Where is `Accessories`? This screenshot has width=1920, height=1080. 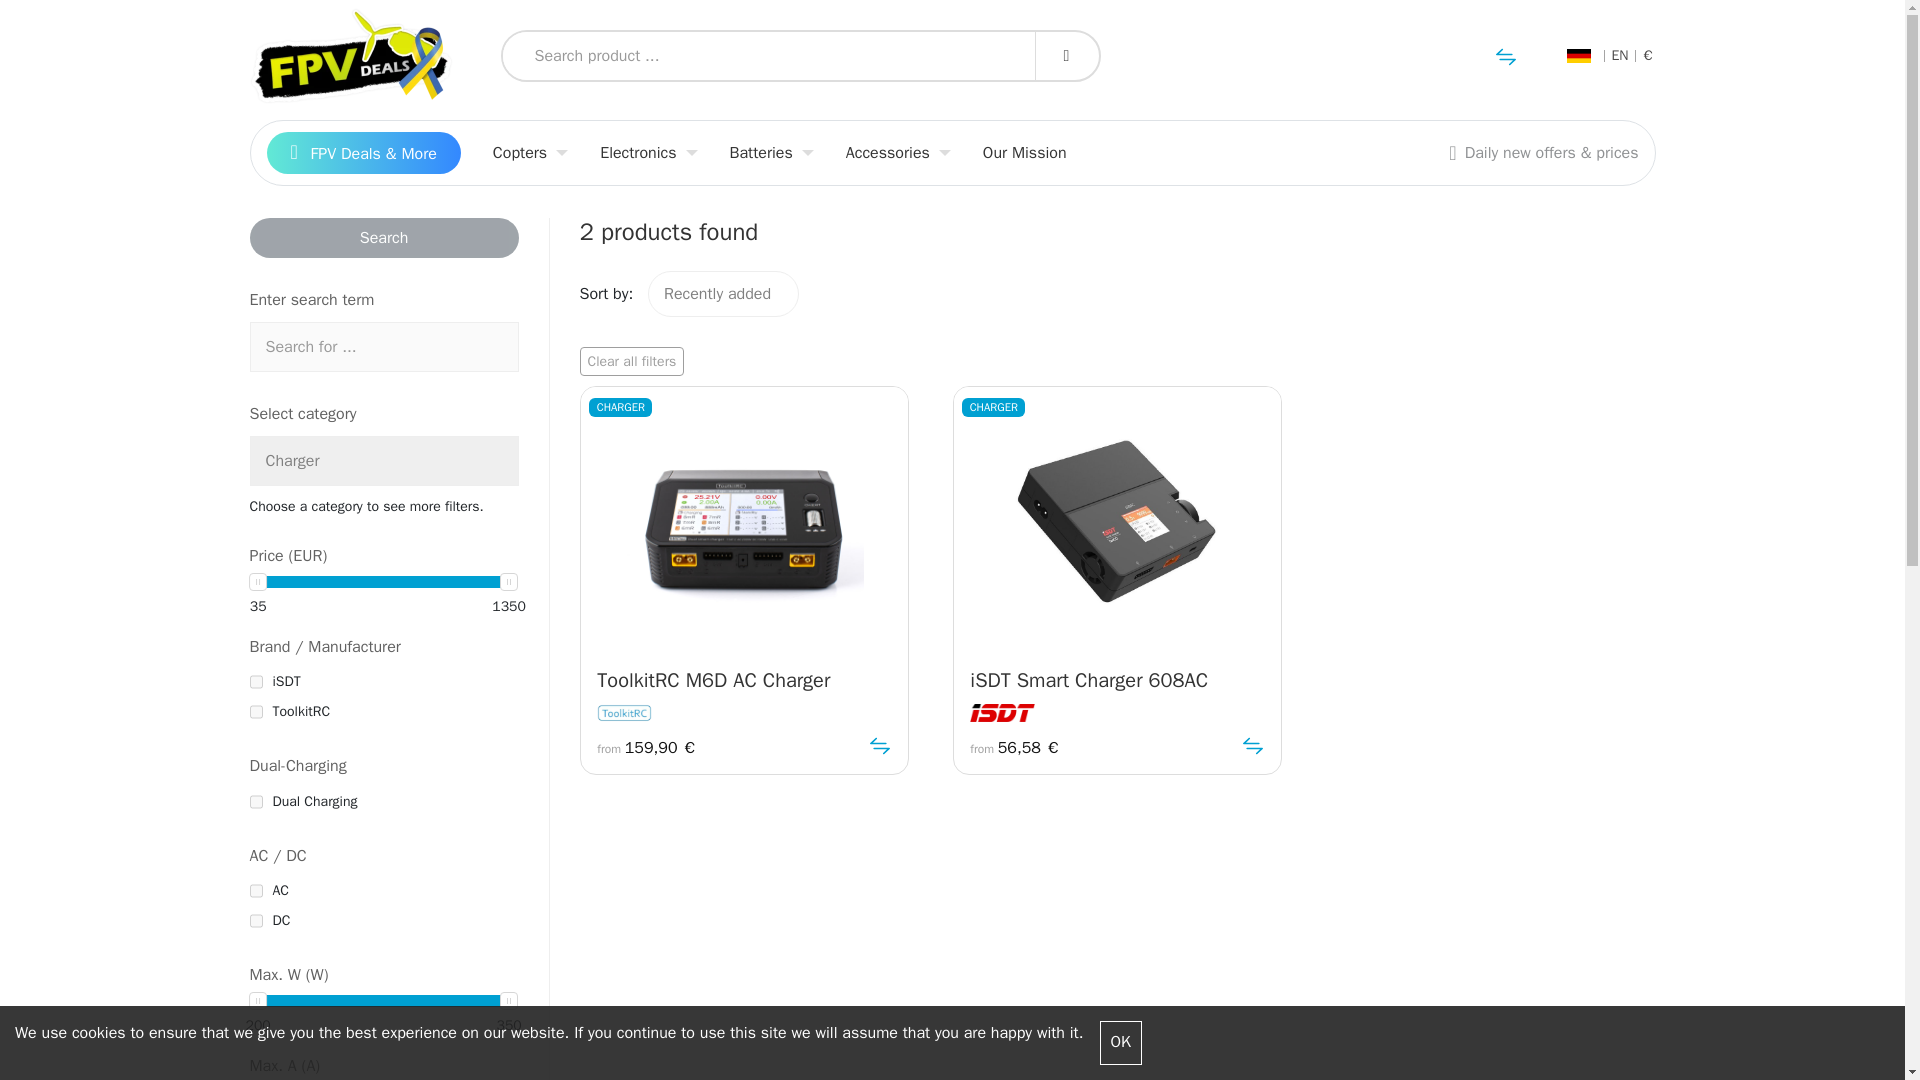
Accessories is located at coordinates (898, 153).